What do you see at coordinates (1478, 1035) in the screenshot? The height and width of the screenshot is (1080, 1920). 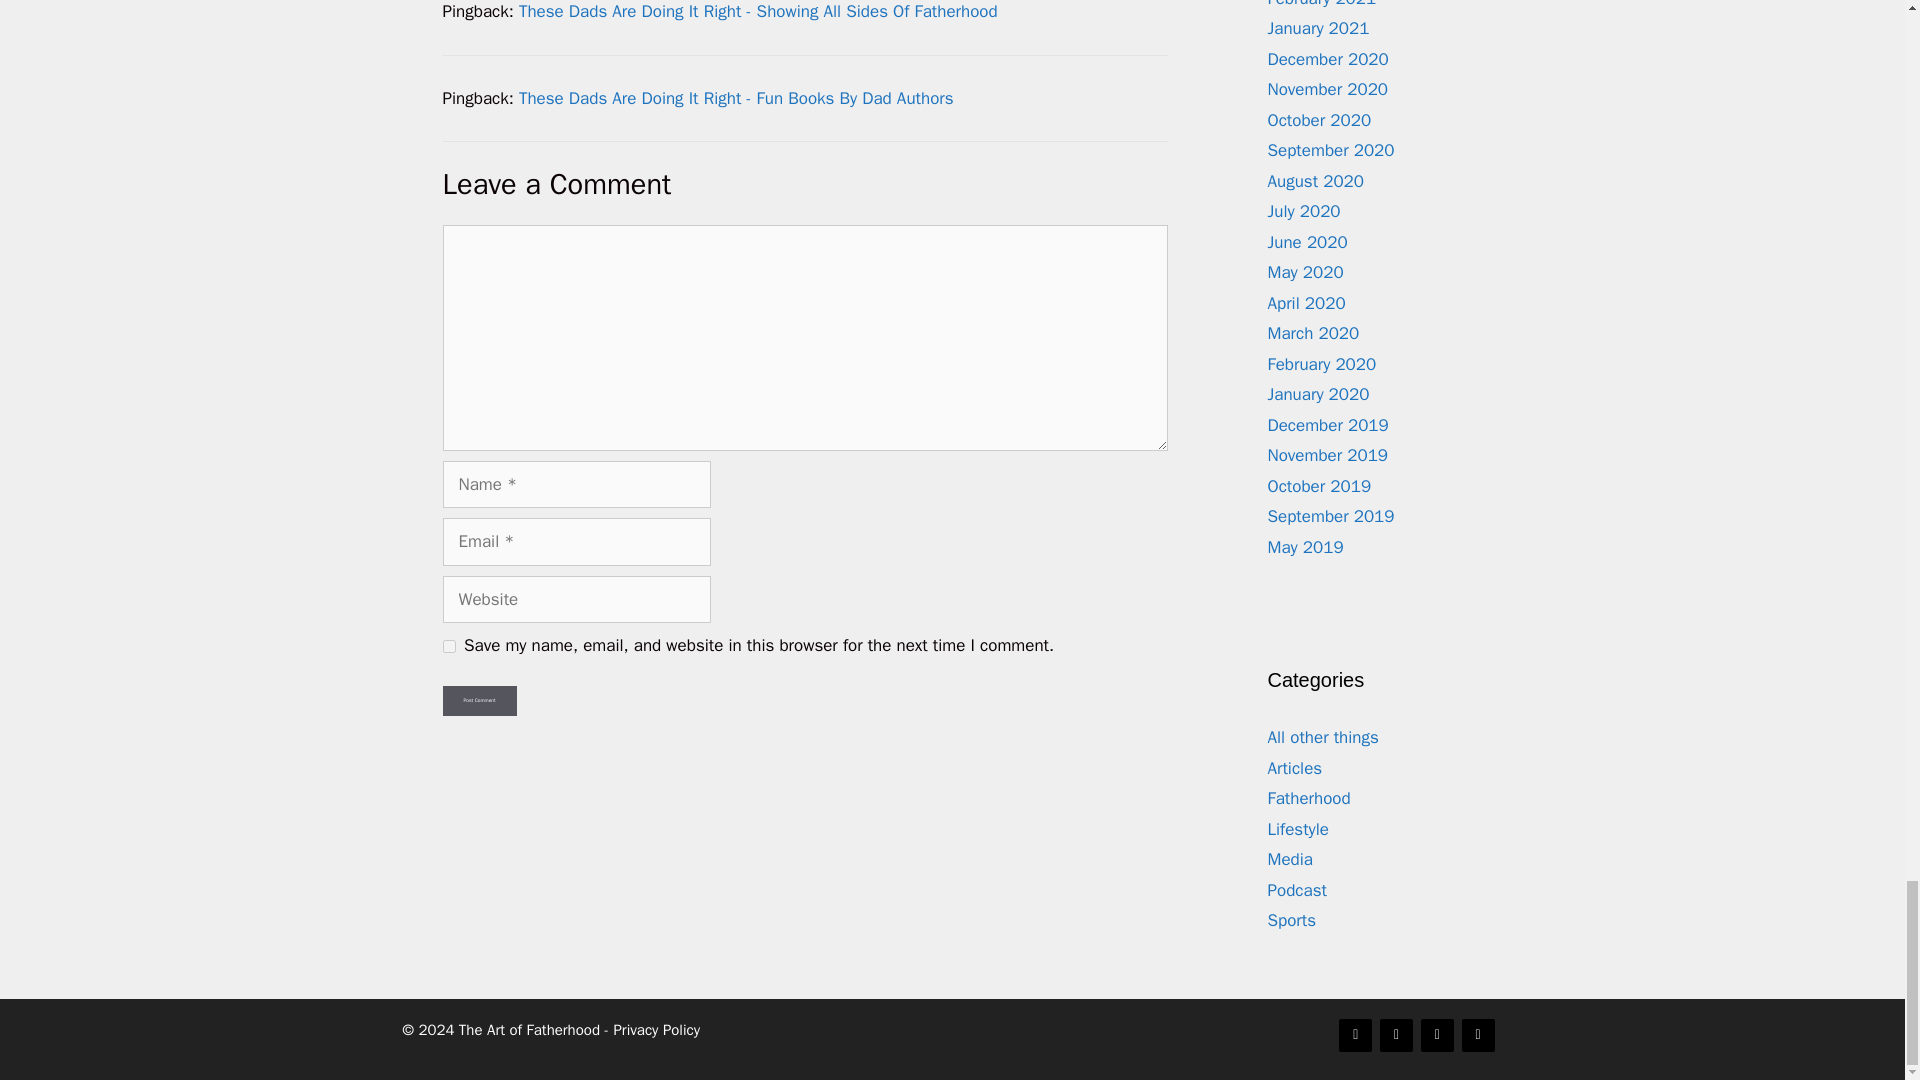 I see `YouTube` at bounding box center [1478, 1035].